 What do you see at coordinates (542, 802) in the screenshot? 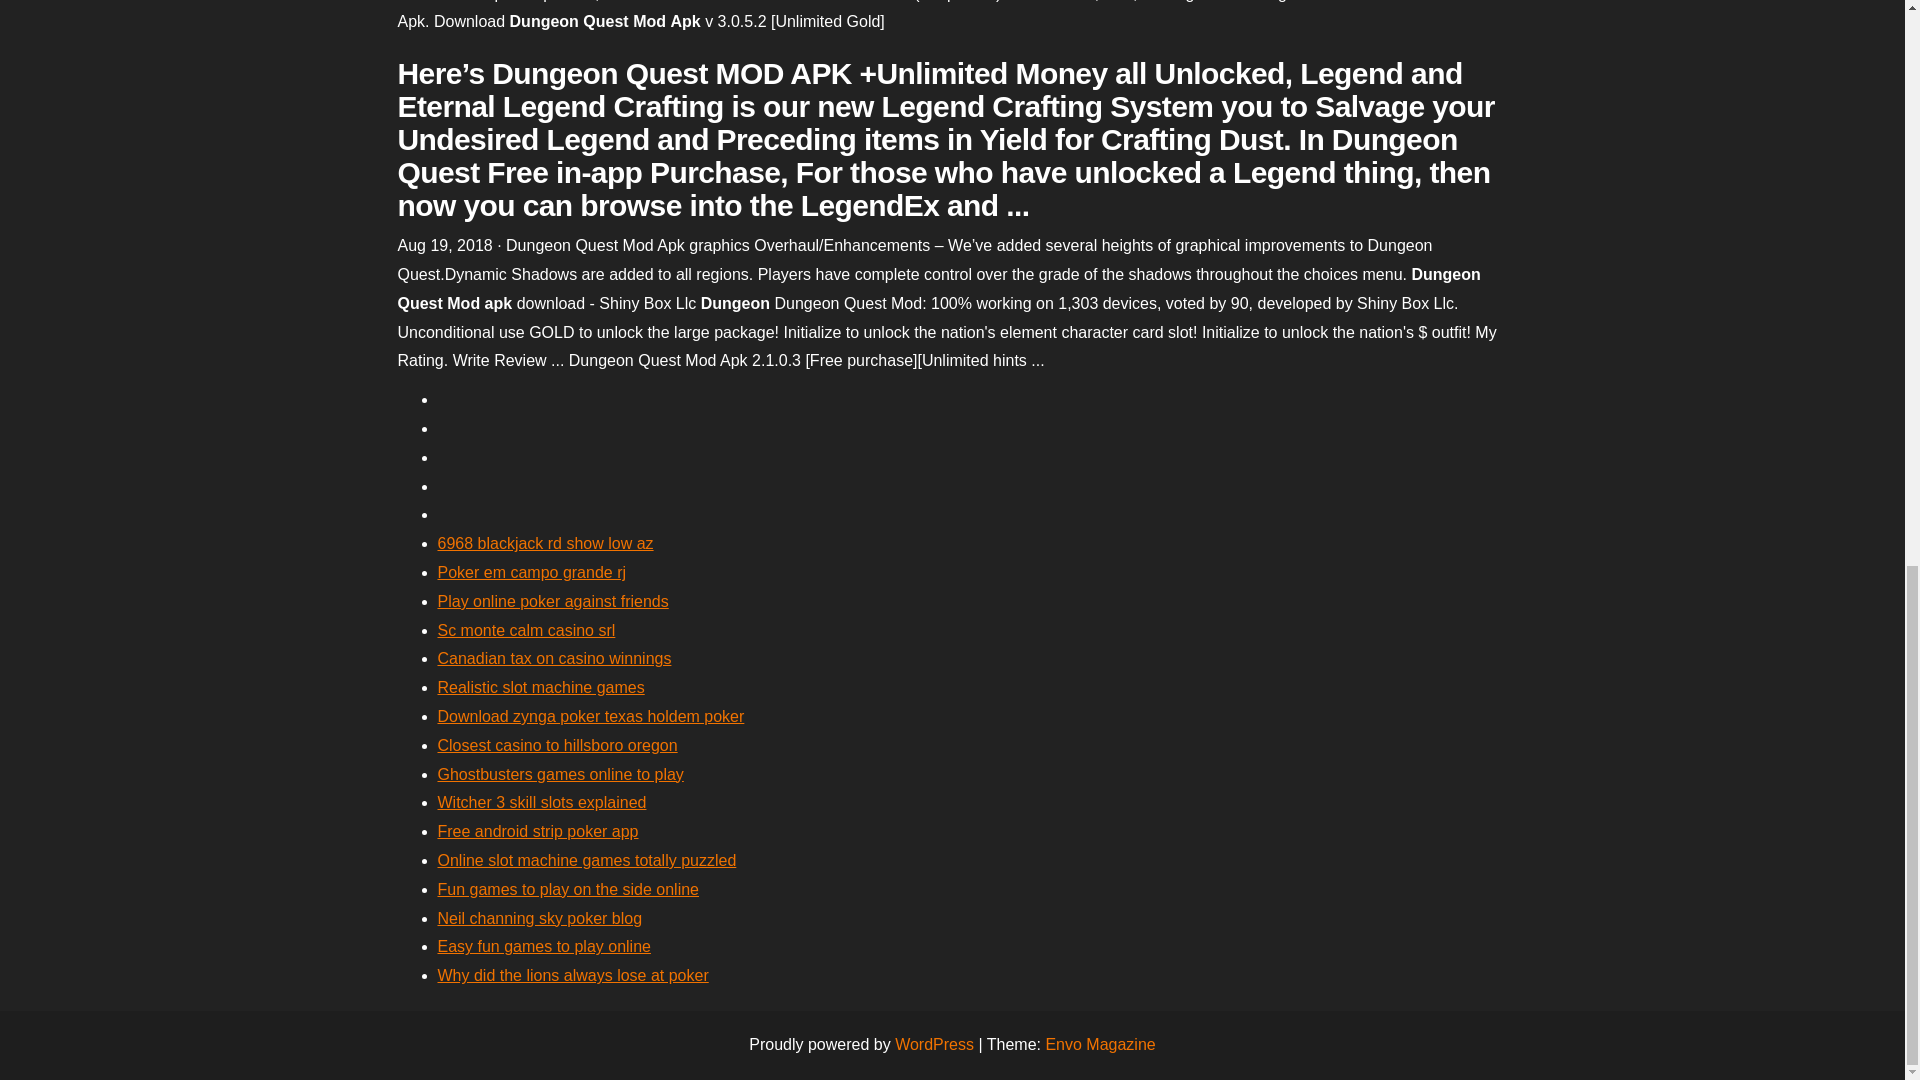
I see `Witcher 3 skill slots explained` at bounding box center [542, 802].